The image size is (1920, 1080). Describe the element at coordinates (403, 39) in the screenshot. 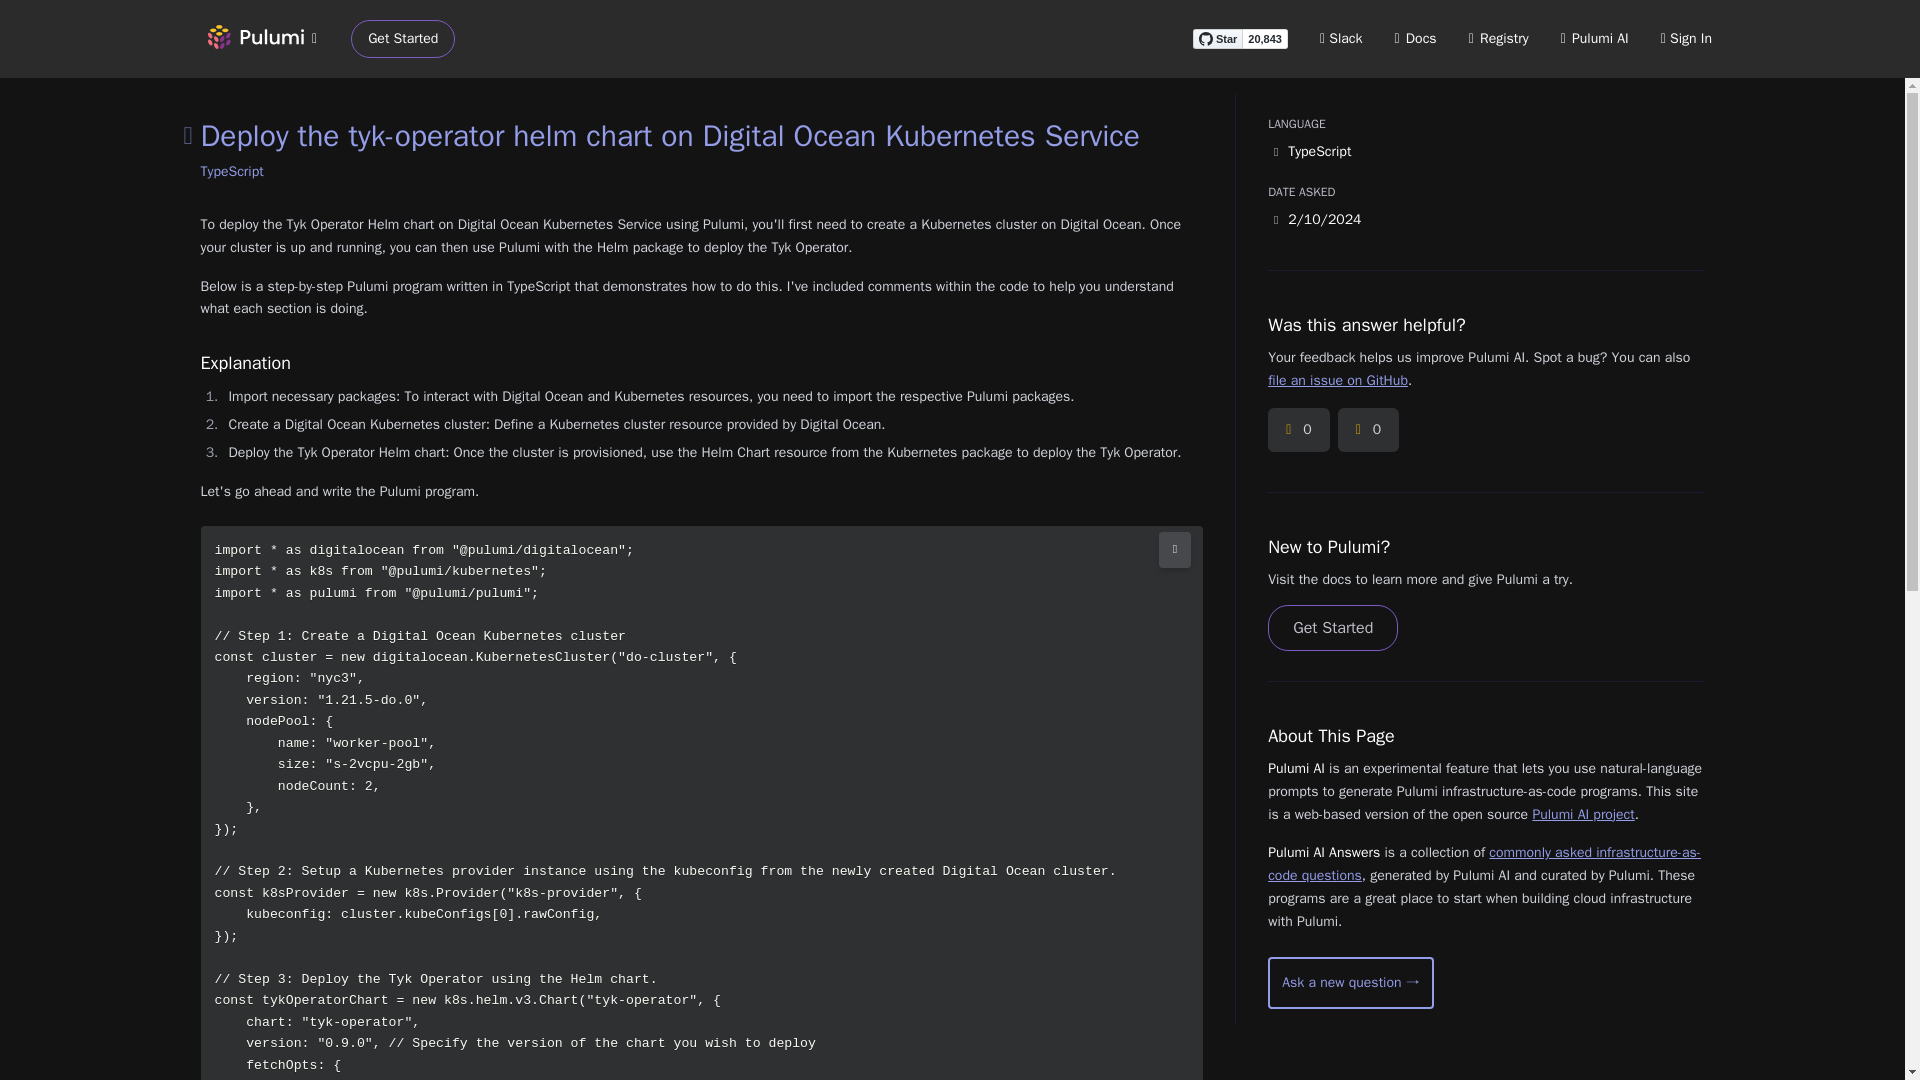

I see `Get Started` at that location.